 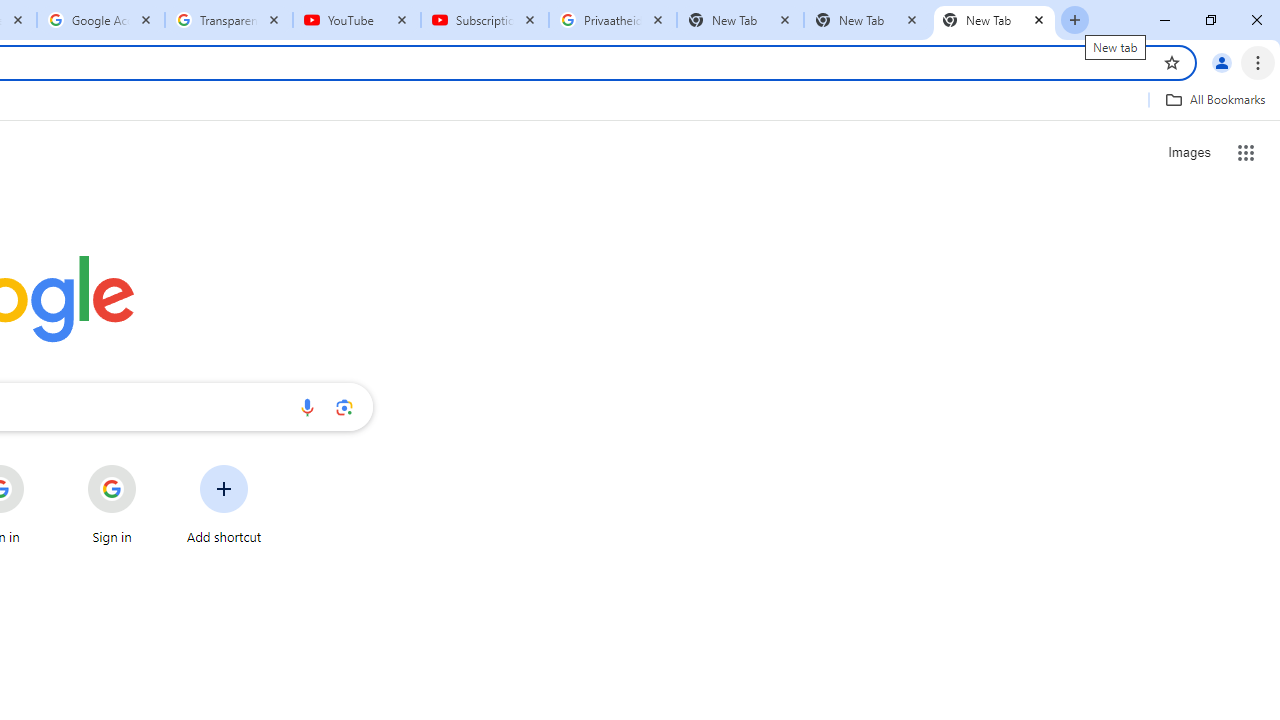 What do you see at coordinates (152, 466) in the screenshot?
I see `More actions for Sign in shortcut` at bounding box center [152, 466].